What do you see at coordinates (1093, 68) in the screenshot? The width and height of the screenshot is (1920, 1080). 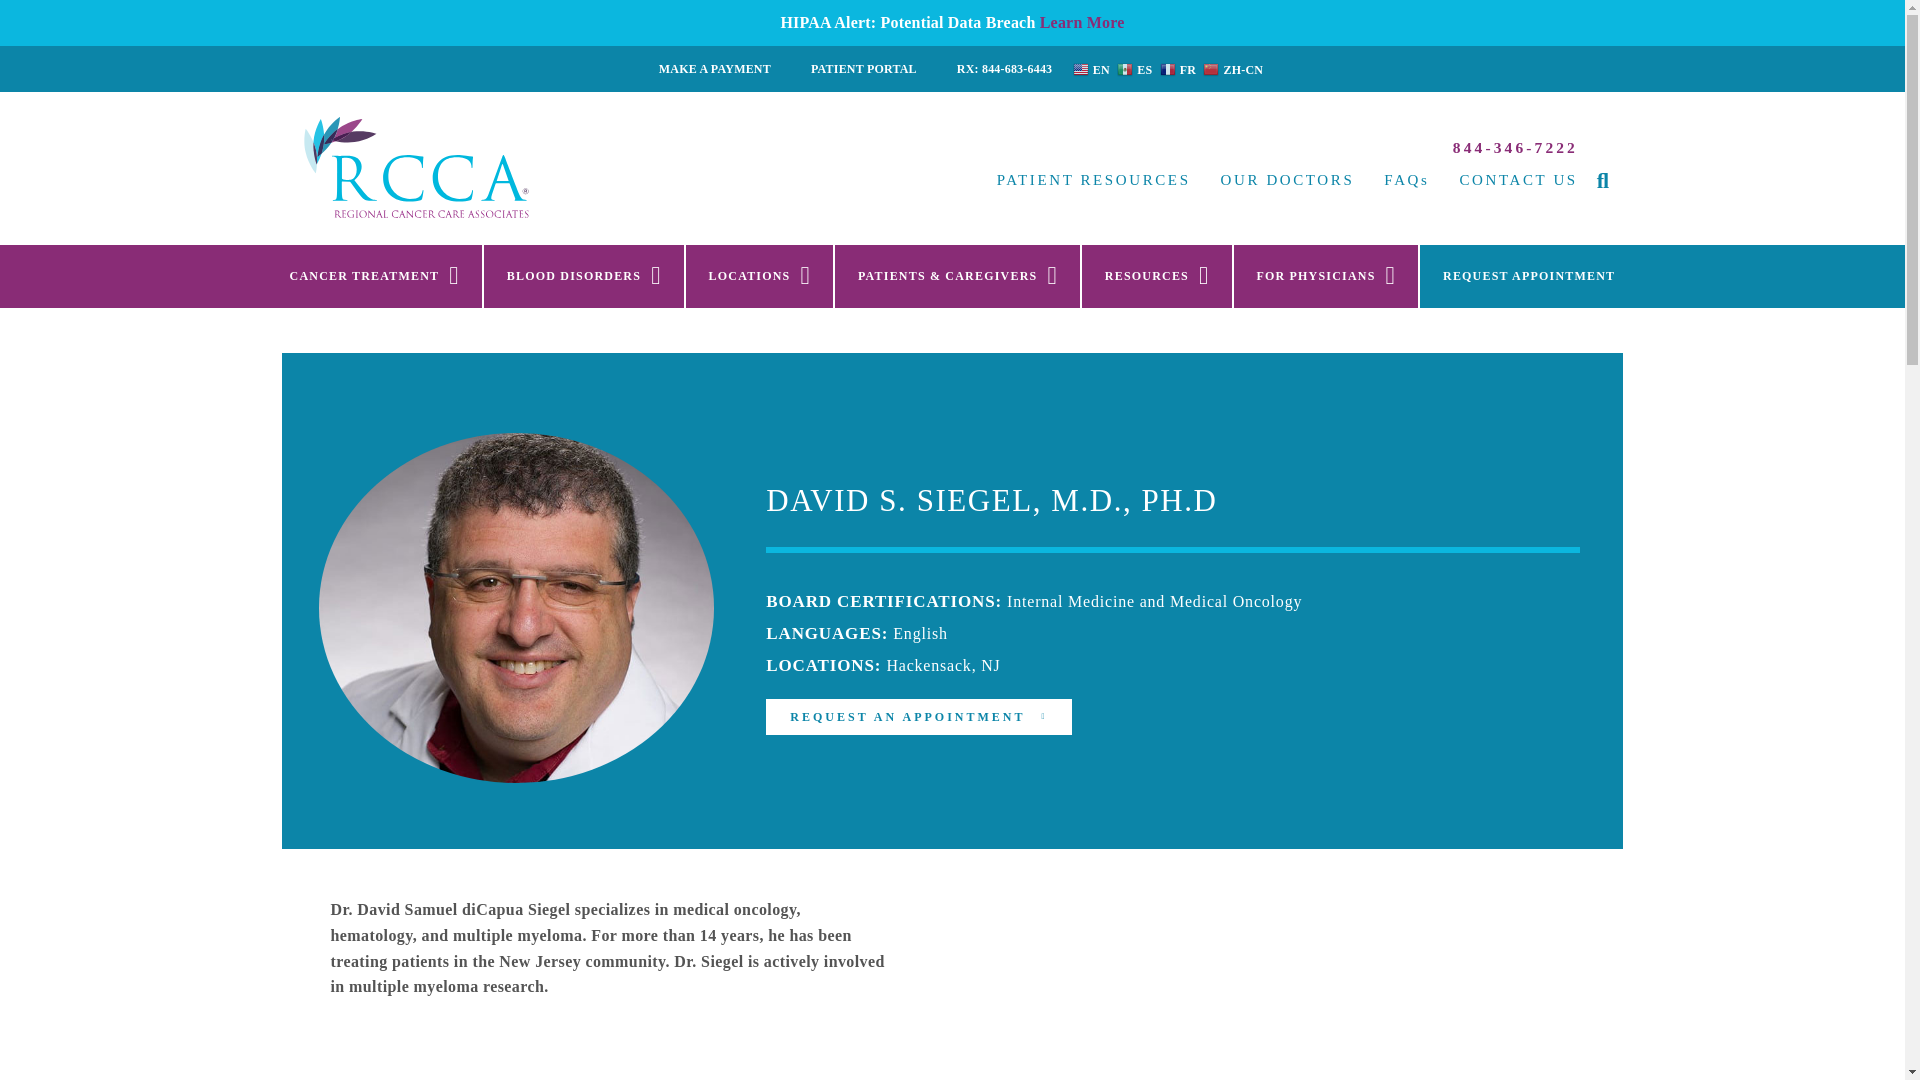 I see `EN` at bounding box center [1093, 68].